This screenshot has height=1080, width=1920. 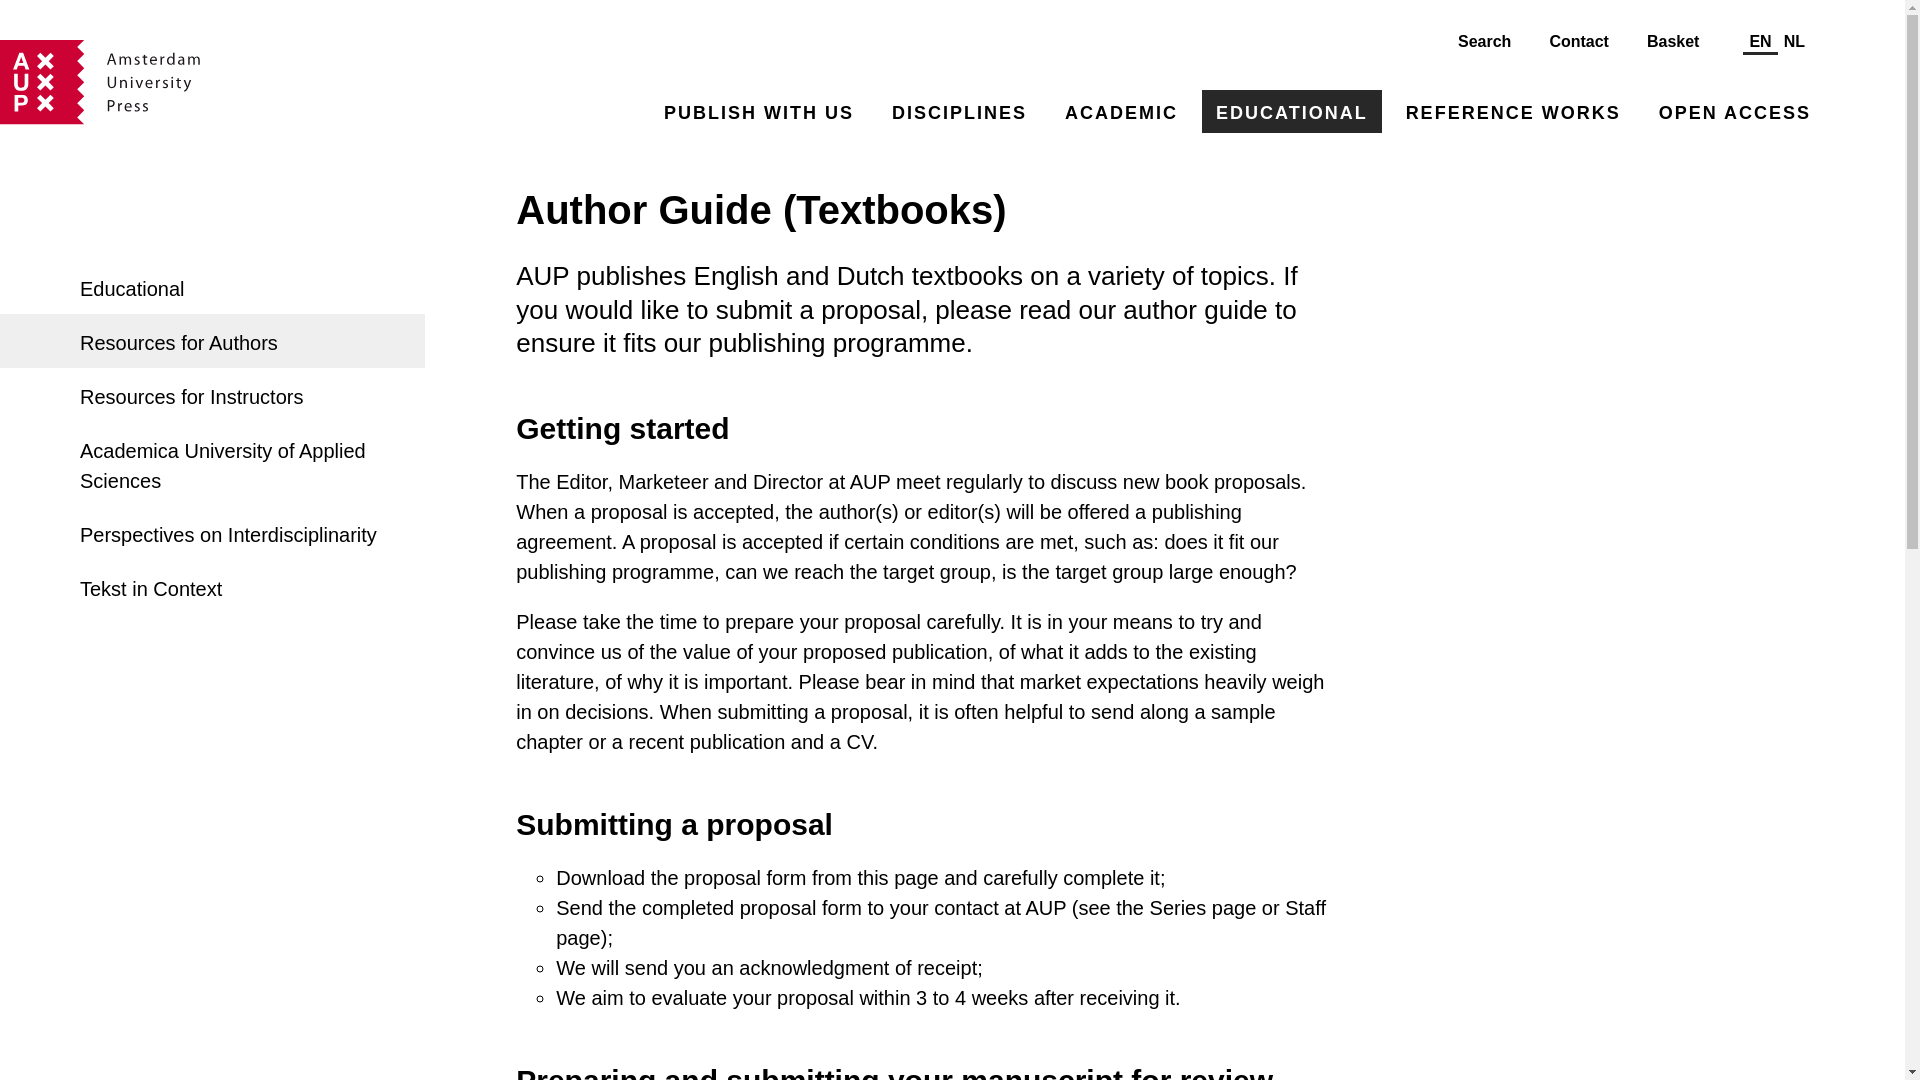 I want to click on ACADEMIC, so click(x=1121, y=110).